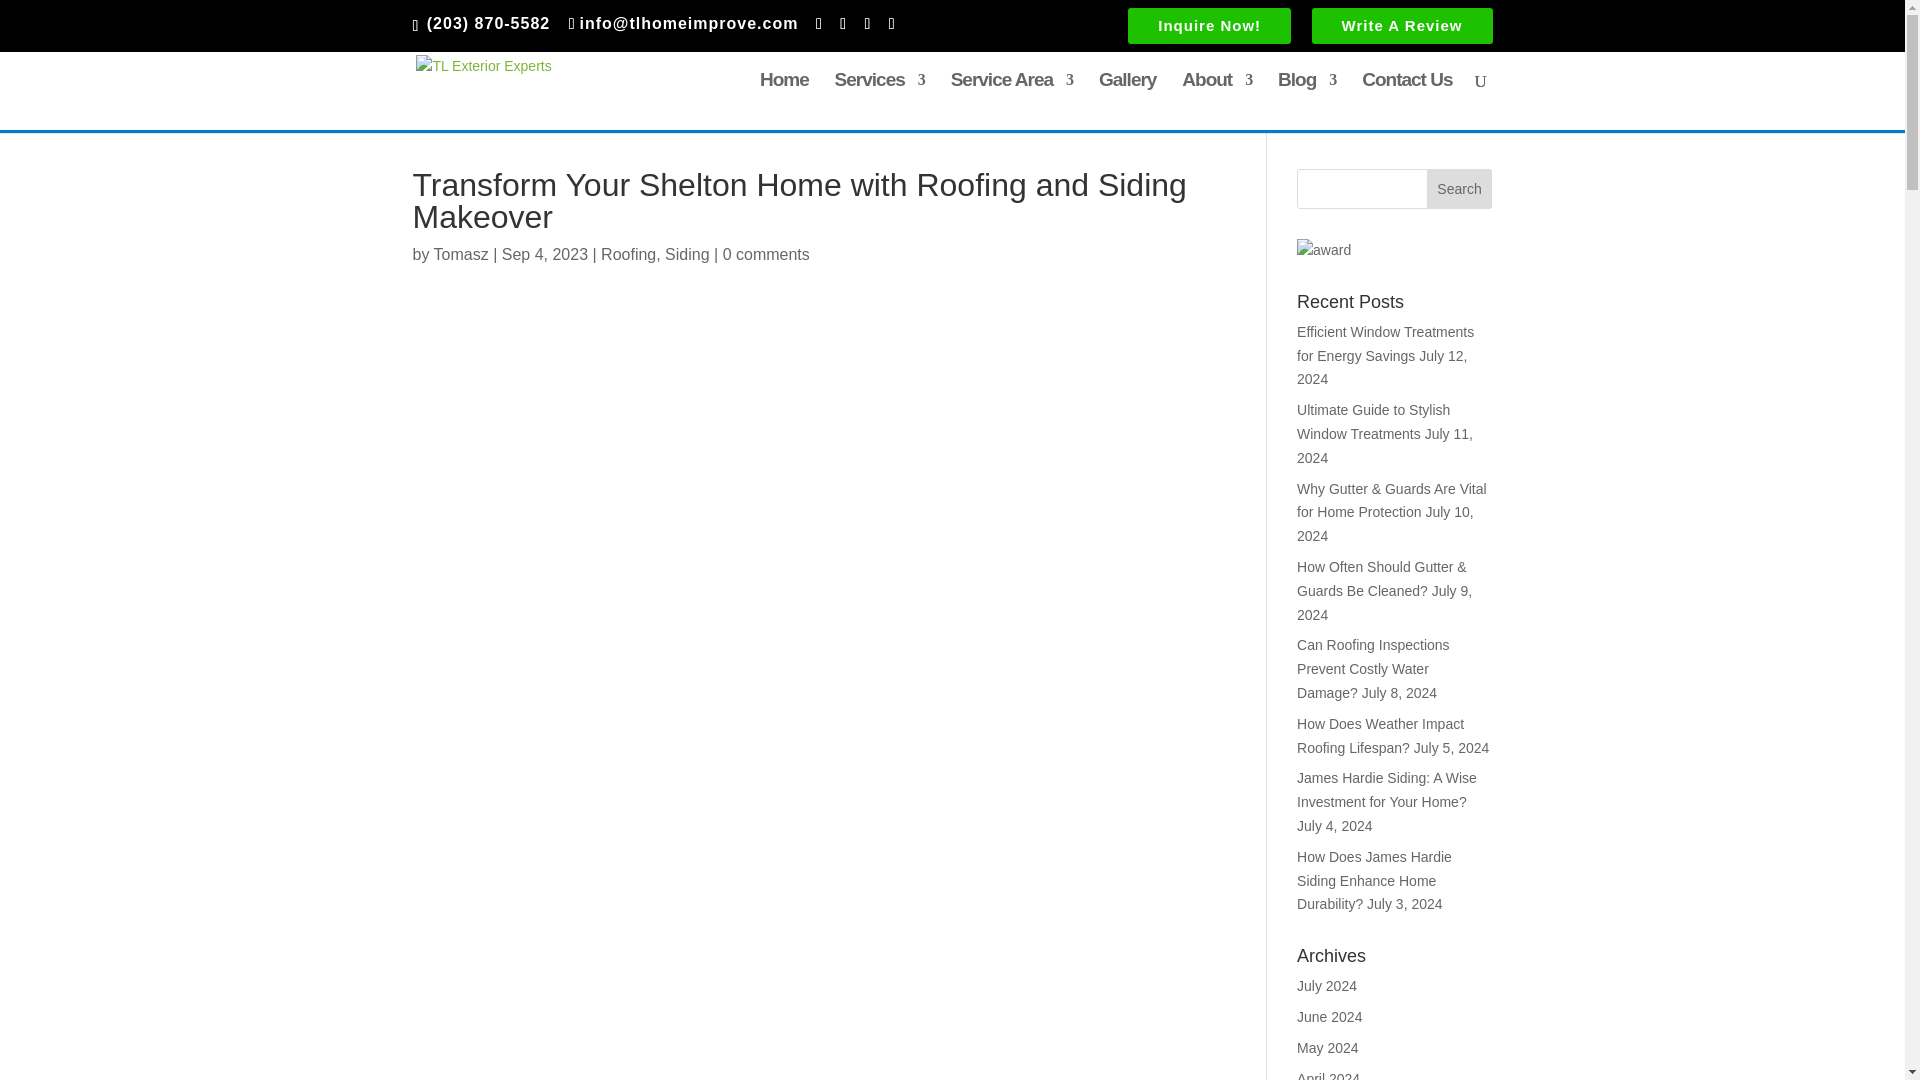 This screenshot has width=1920, height=1080. What do you see at coordinates (1406, 101) in the screenshot?
I see `Contact Us` at bounding box center [1406, 101].